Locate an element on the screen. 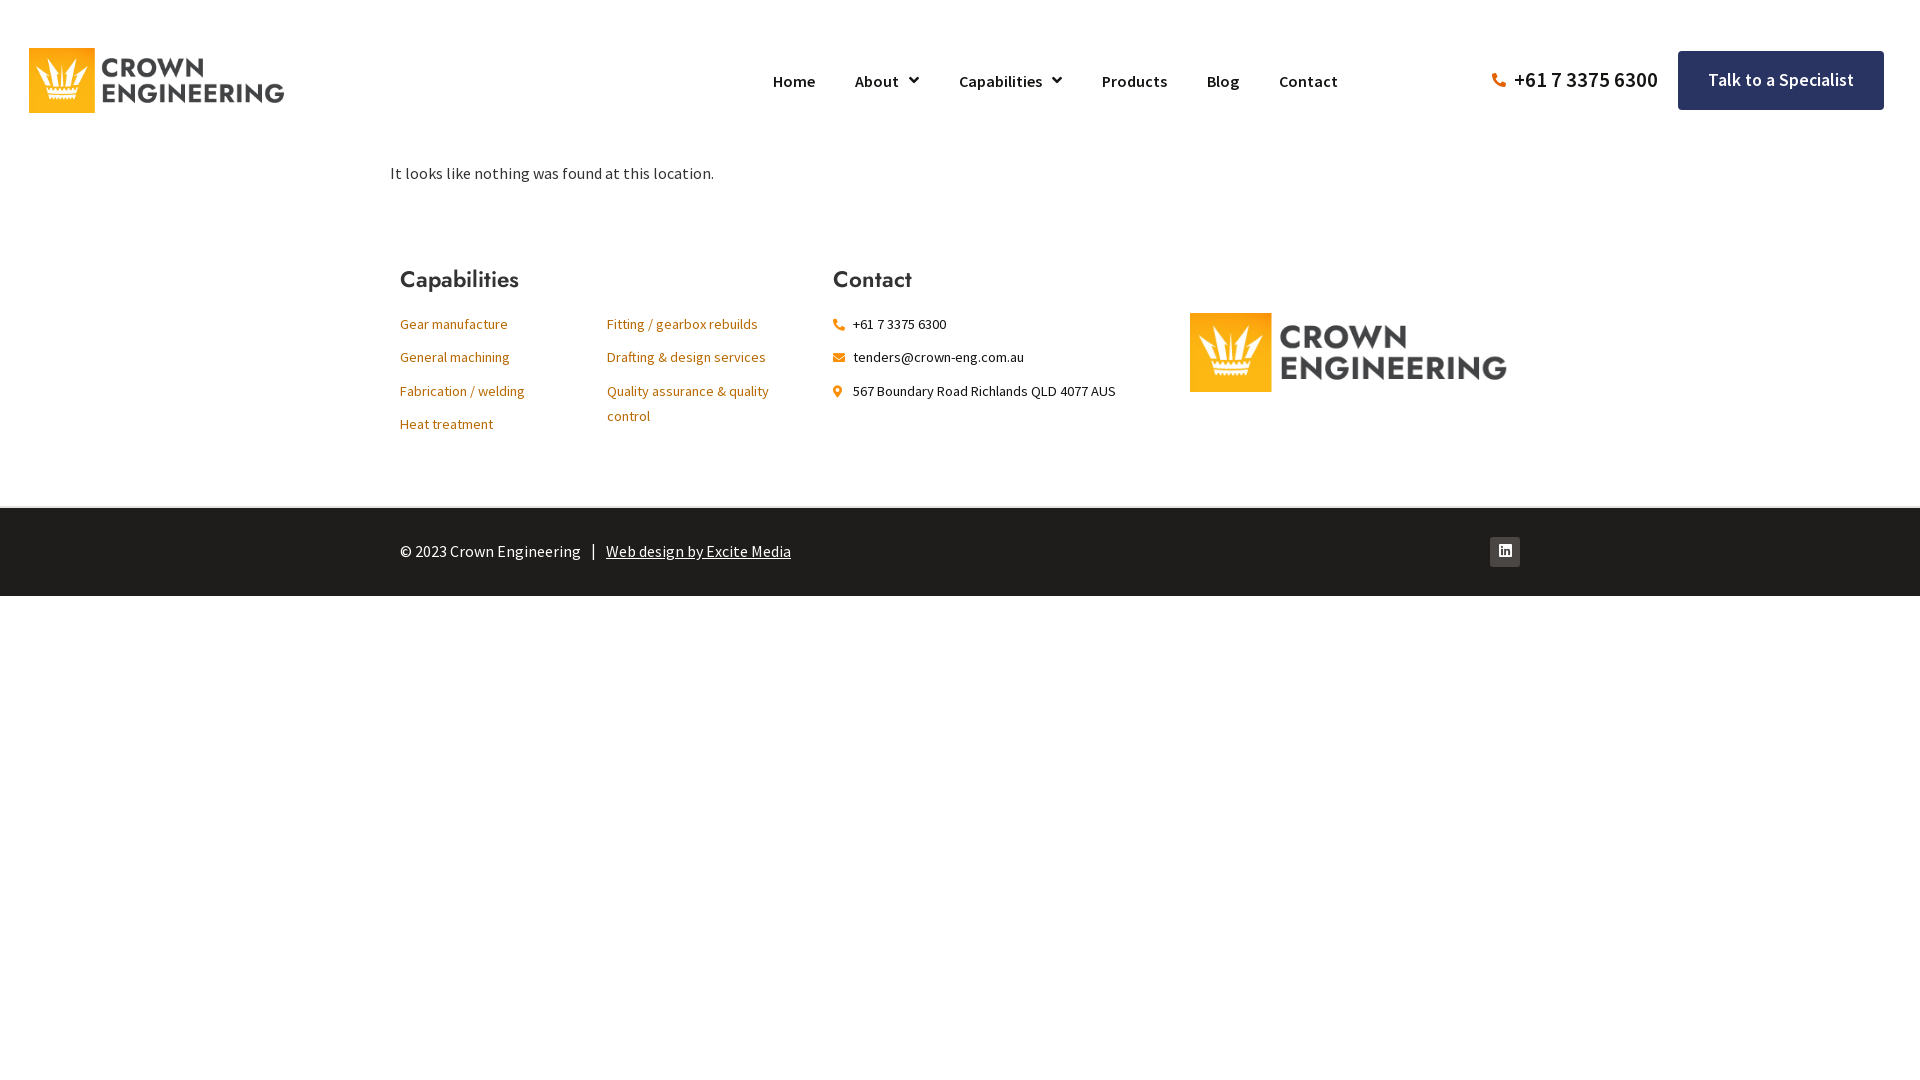  Products is located at coordinates (1134, 81).